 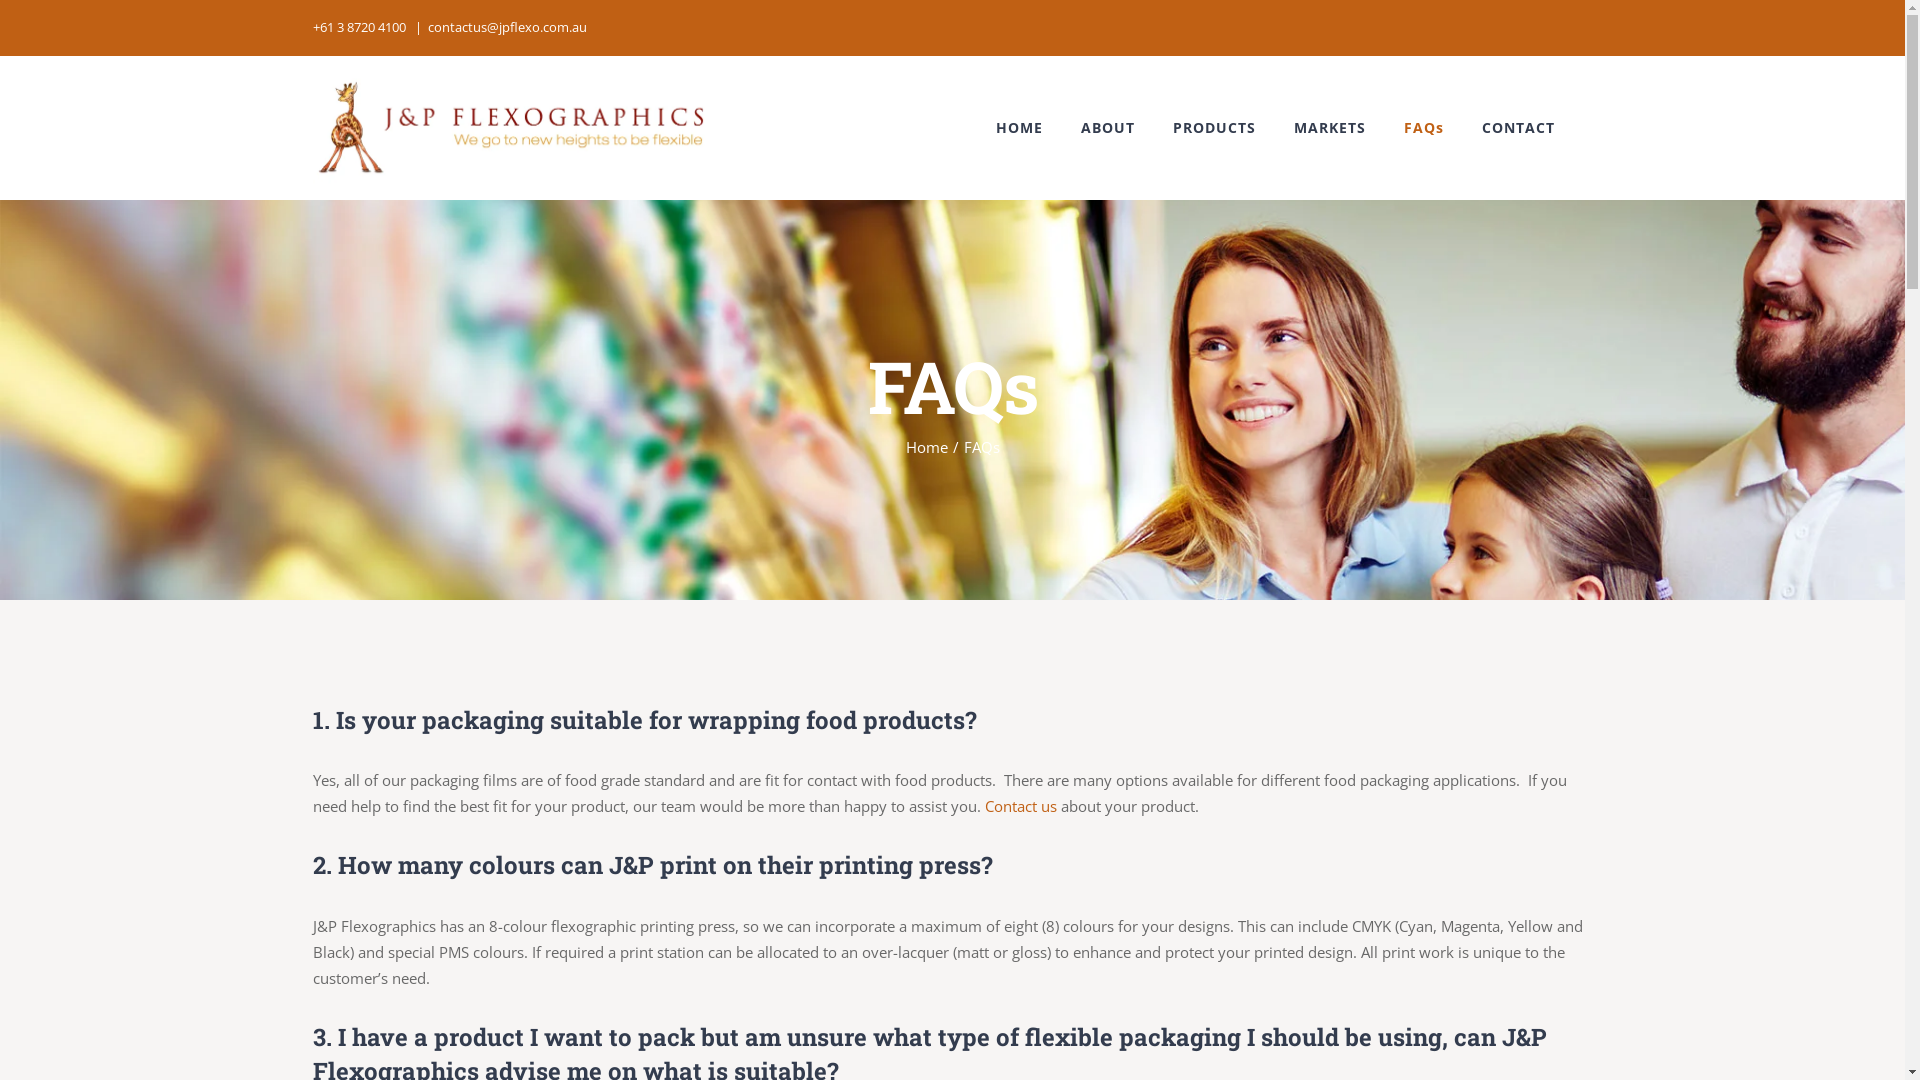 What do you see at coordinates (1518, 128) in the screenshot?
I see `CONTACT` at bounding box center [1518, 128].